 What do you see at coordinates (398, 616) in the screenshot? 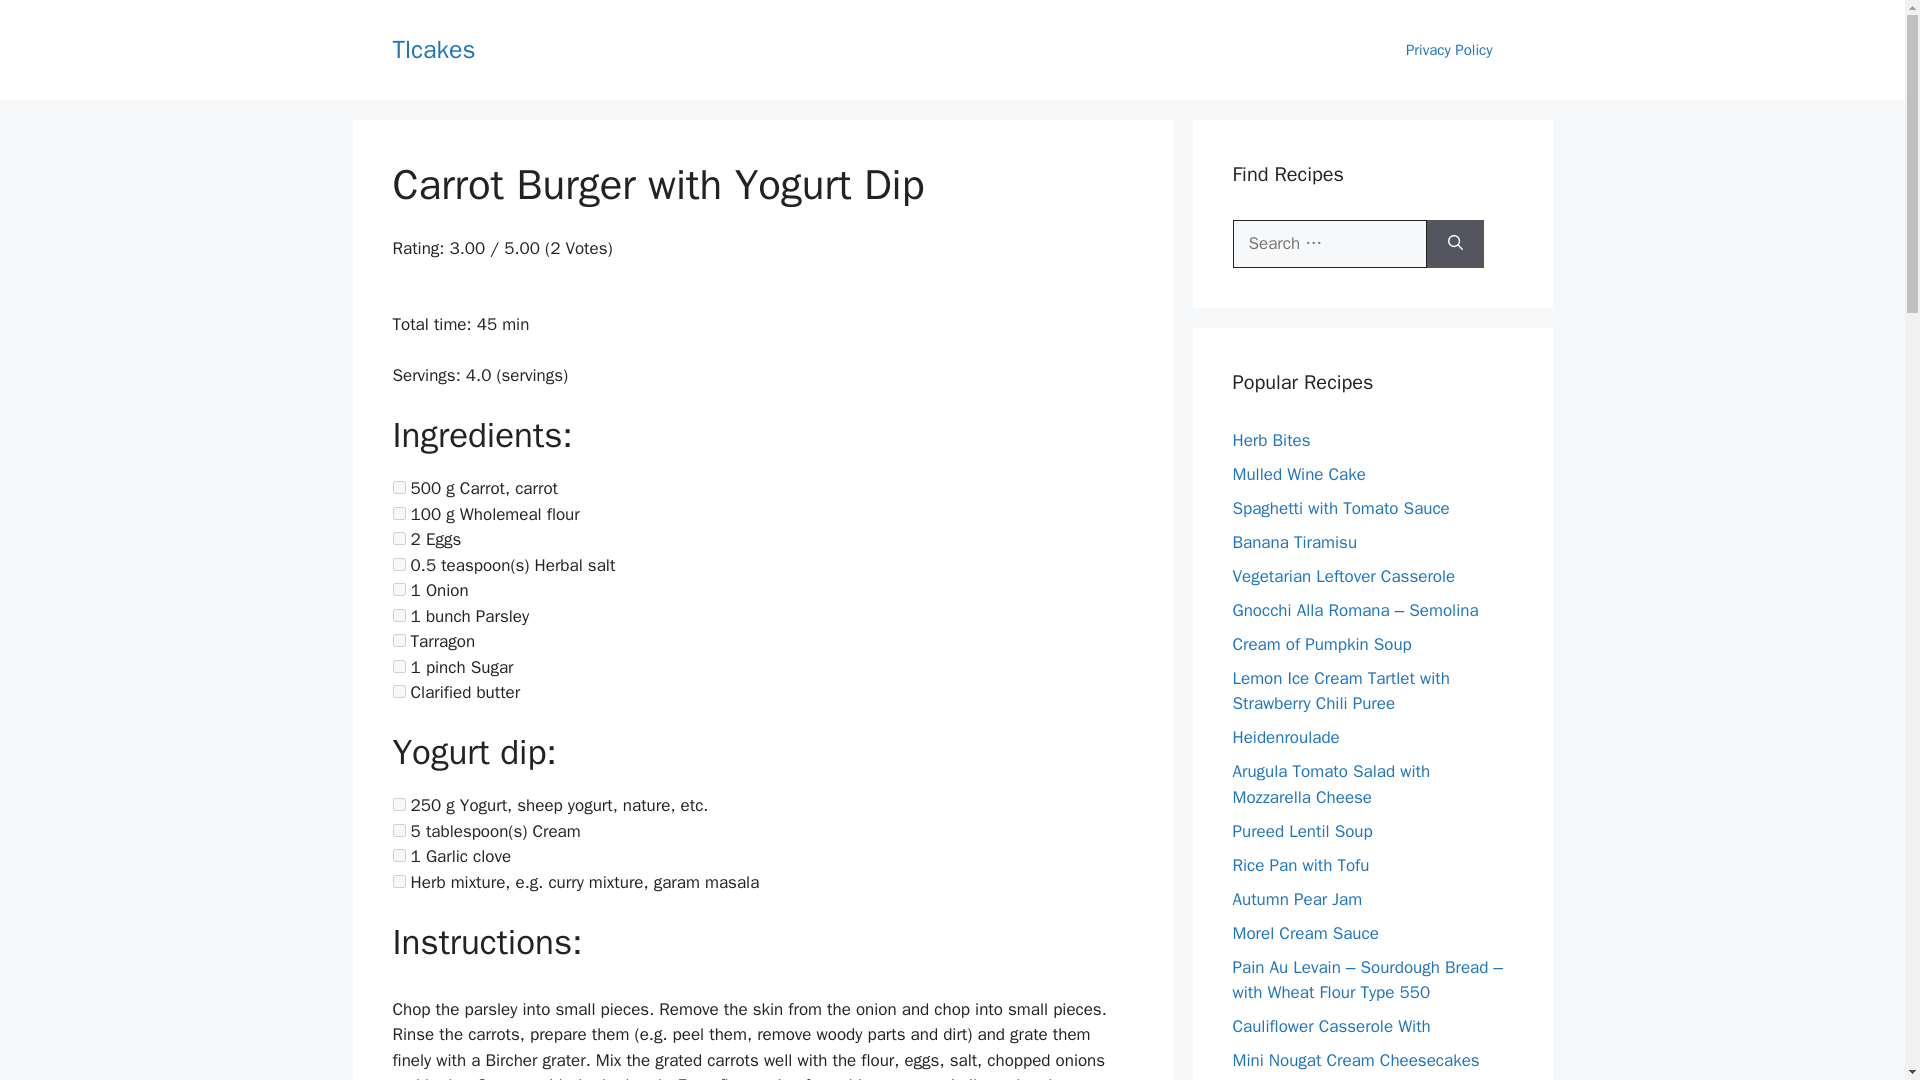
I see `1 bunch Parsley` at bounding box center [398, 616].